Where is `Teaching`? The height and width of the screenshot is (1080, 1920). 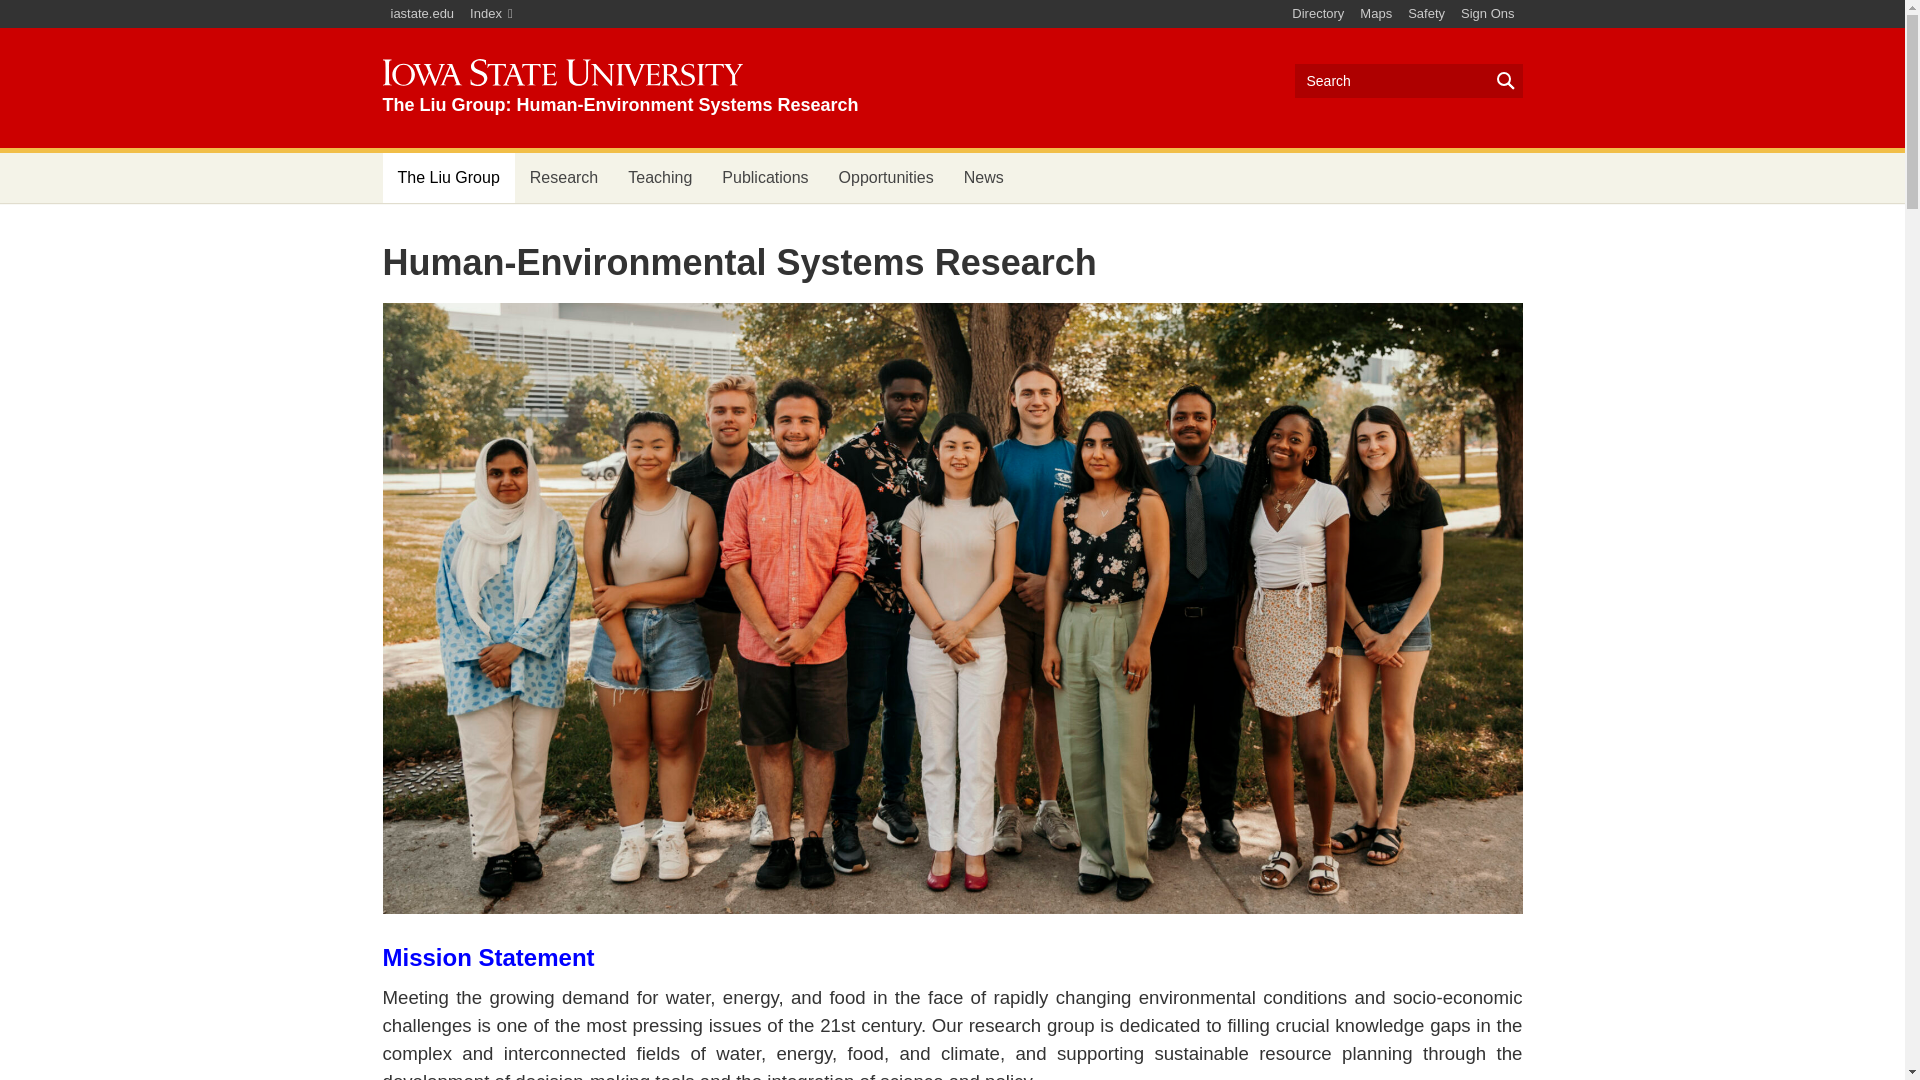
Teaching is located at coordinates (659, 178).